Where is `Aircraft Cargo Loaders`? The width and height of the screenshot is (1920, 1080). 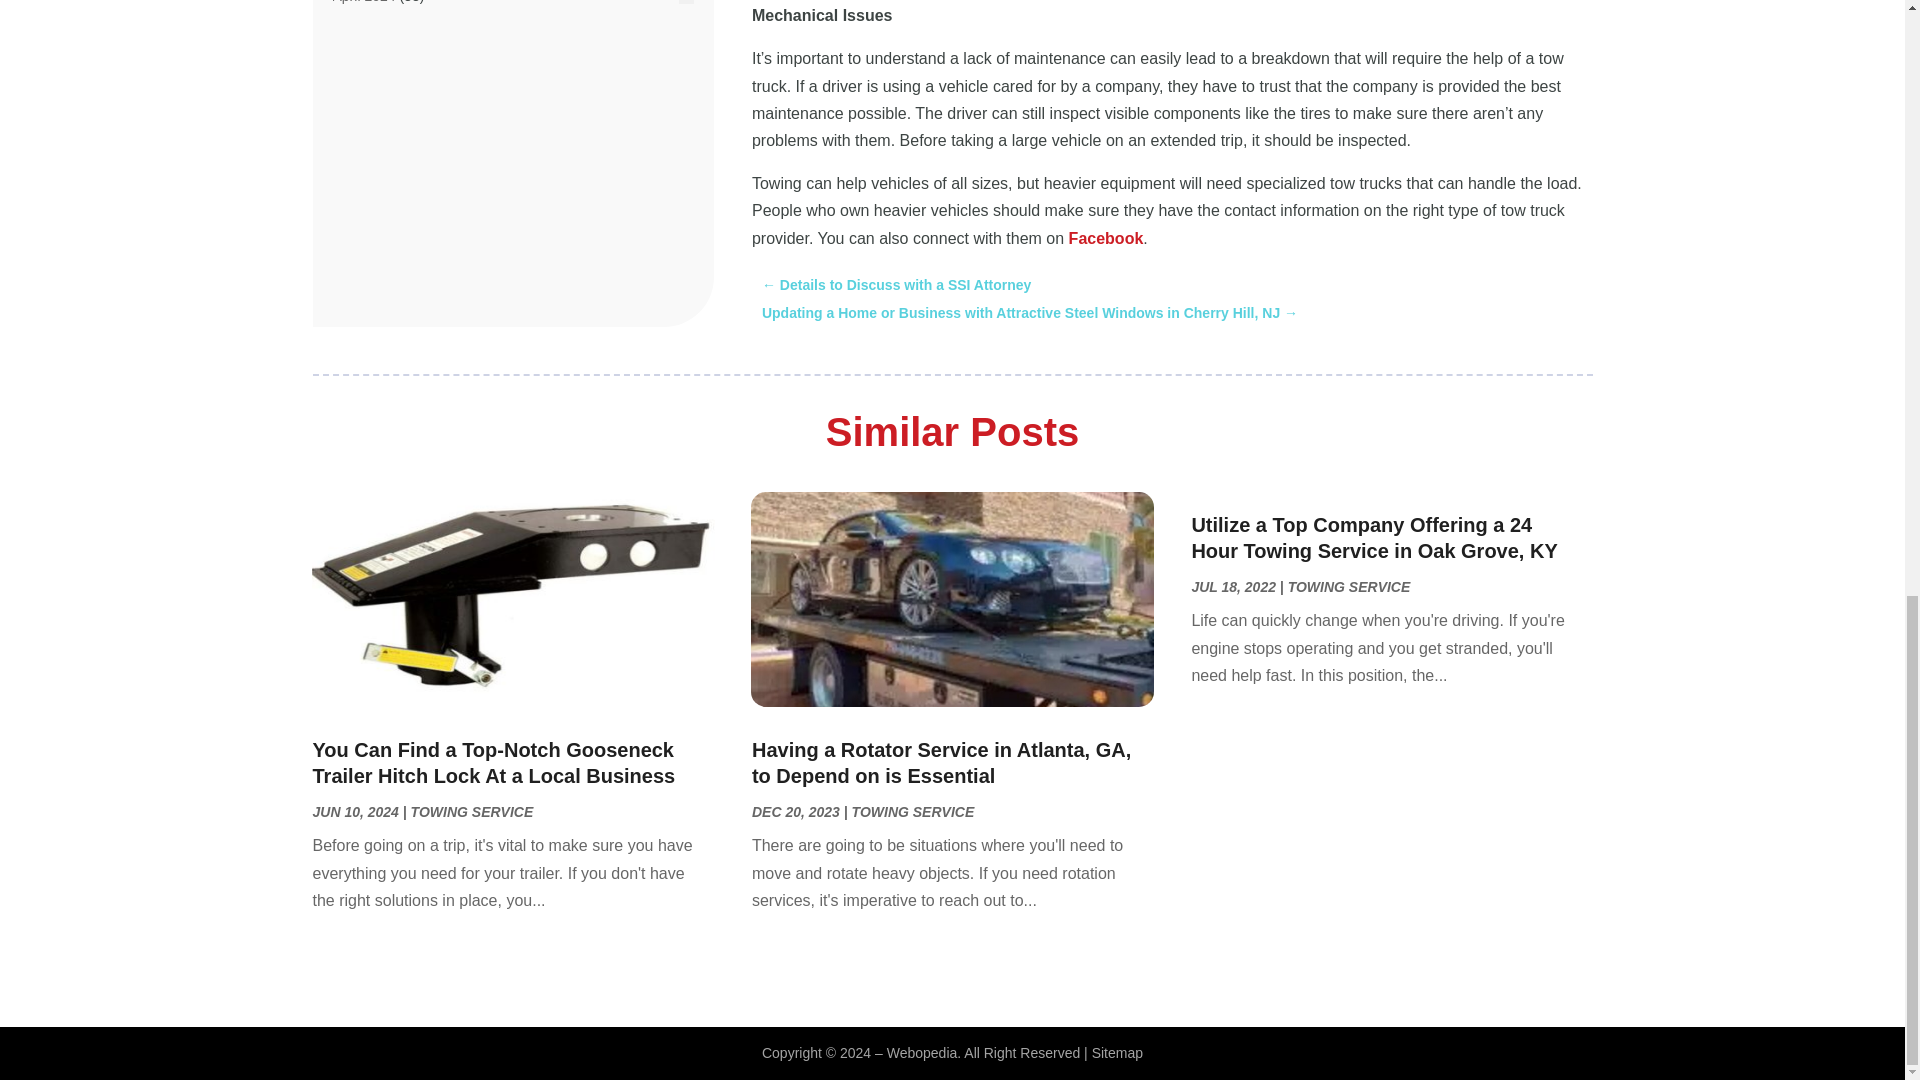 Aircraft Cargo Loaders is located at coordinates (402, 108).